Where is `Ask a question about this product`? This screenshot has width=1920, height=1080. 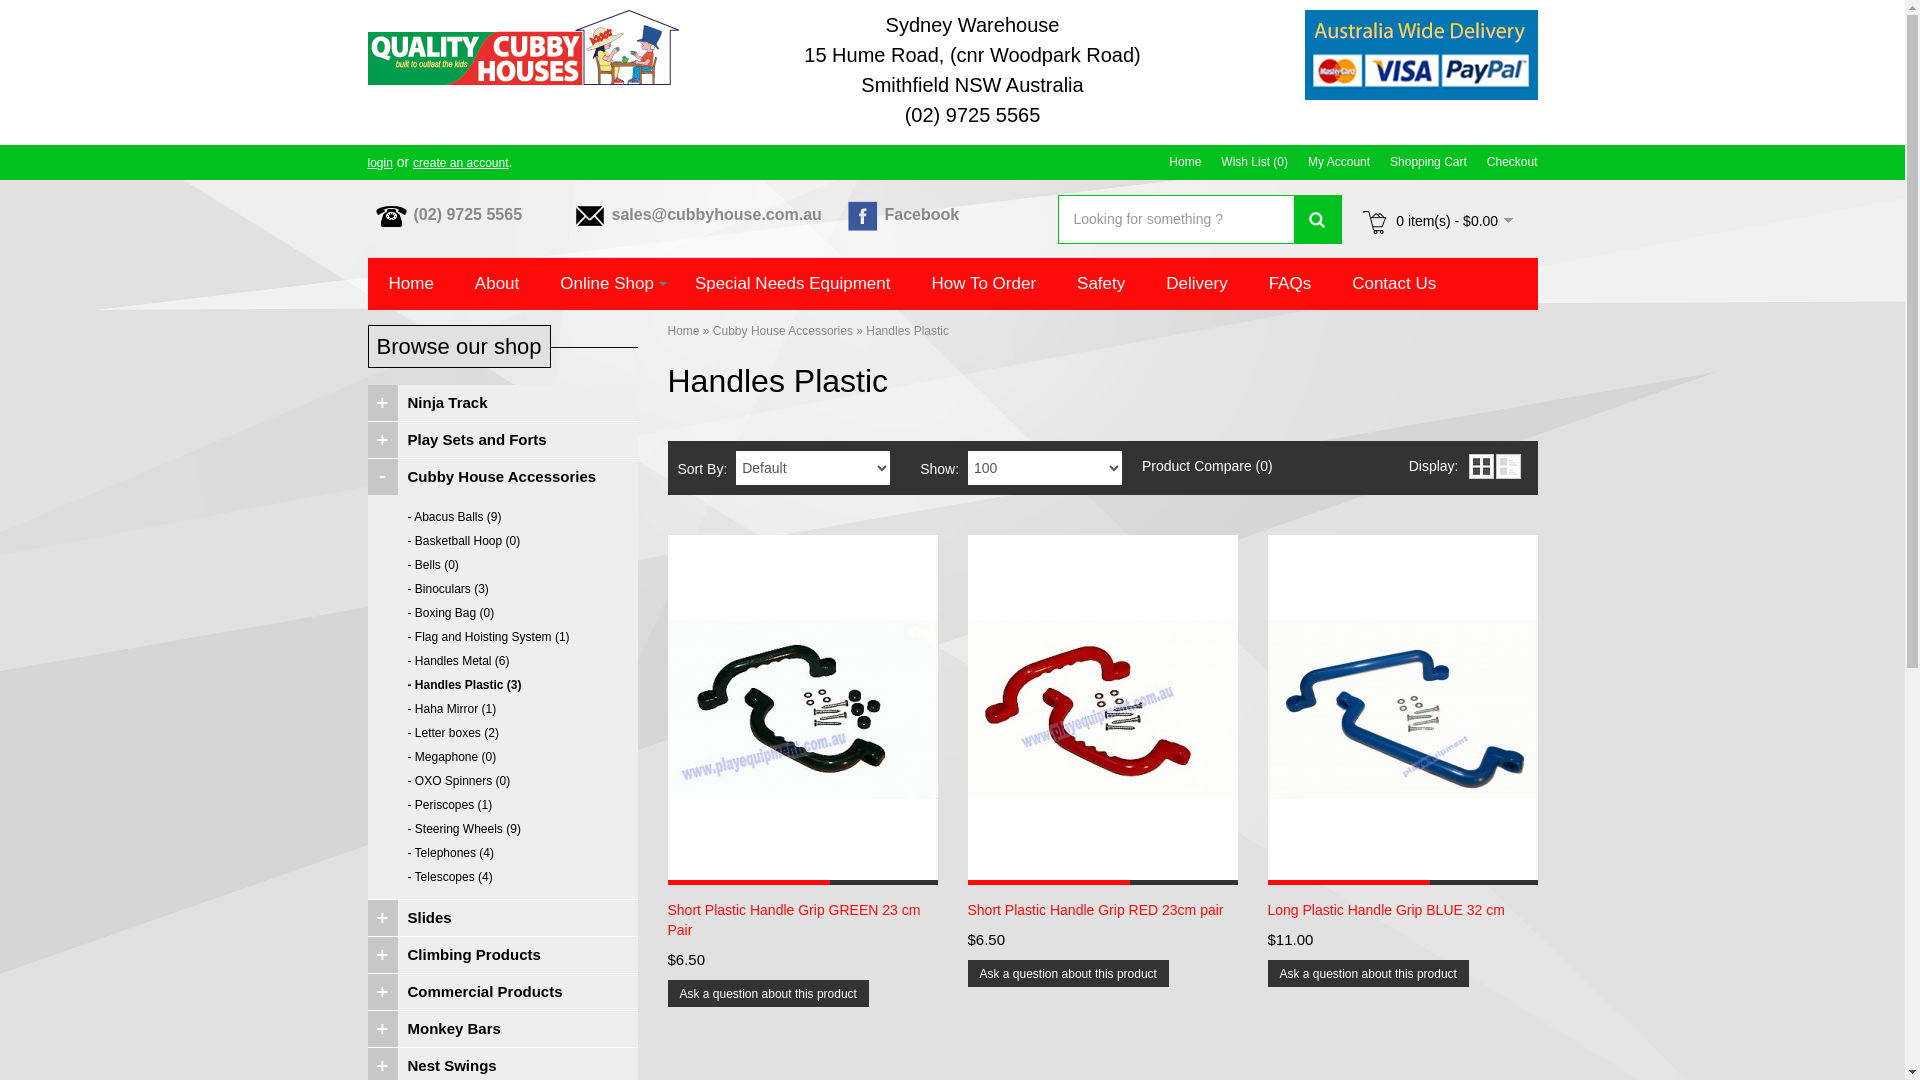
Ask a question about this product is located at coordinates (1068, 974).